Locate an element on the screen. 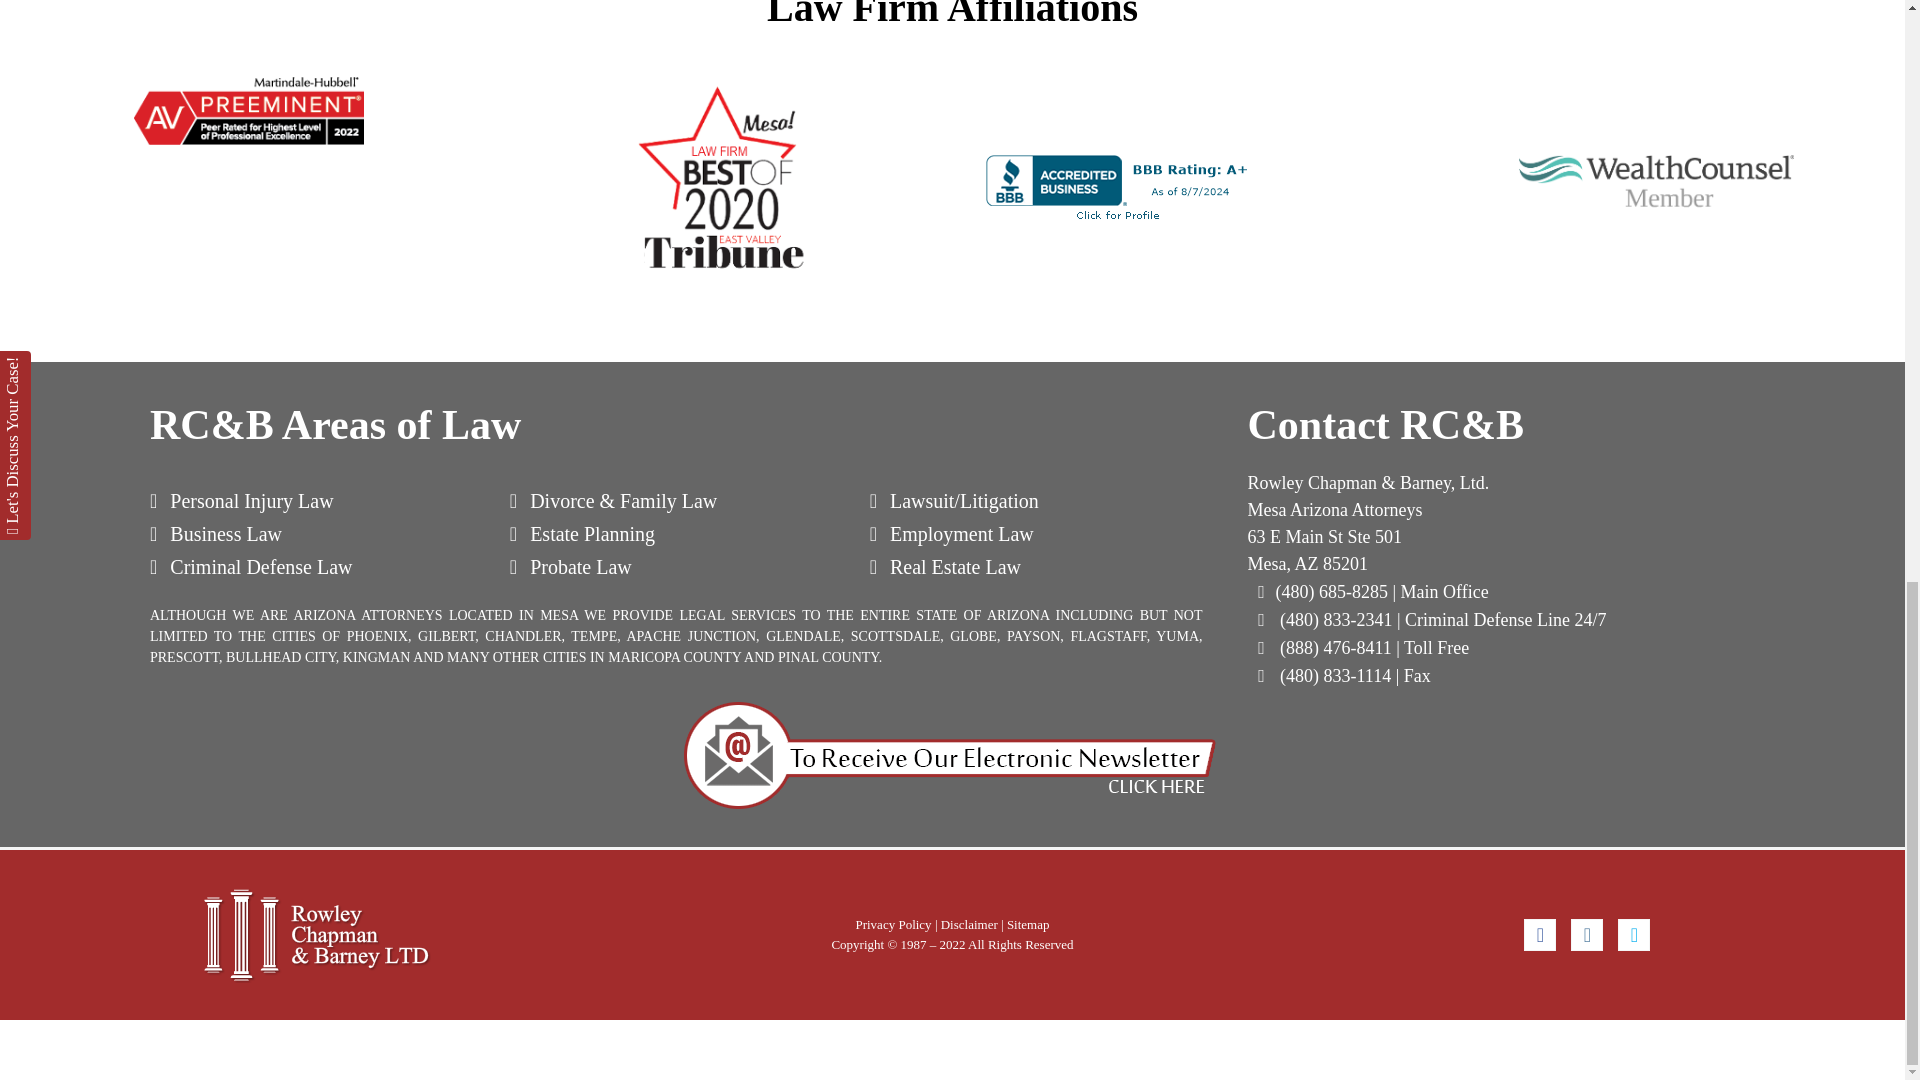  Probate Law is located at coordinates (570, 566).